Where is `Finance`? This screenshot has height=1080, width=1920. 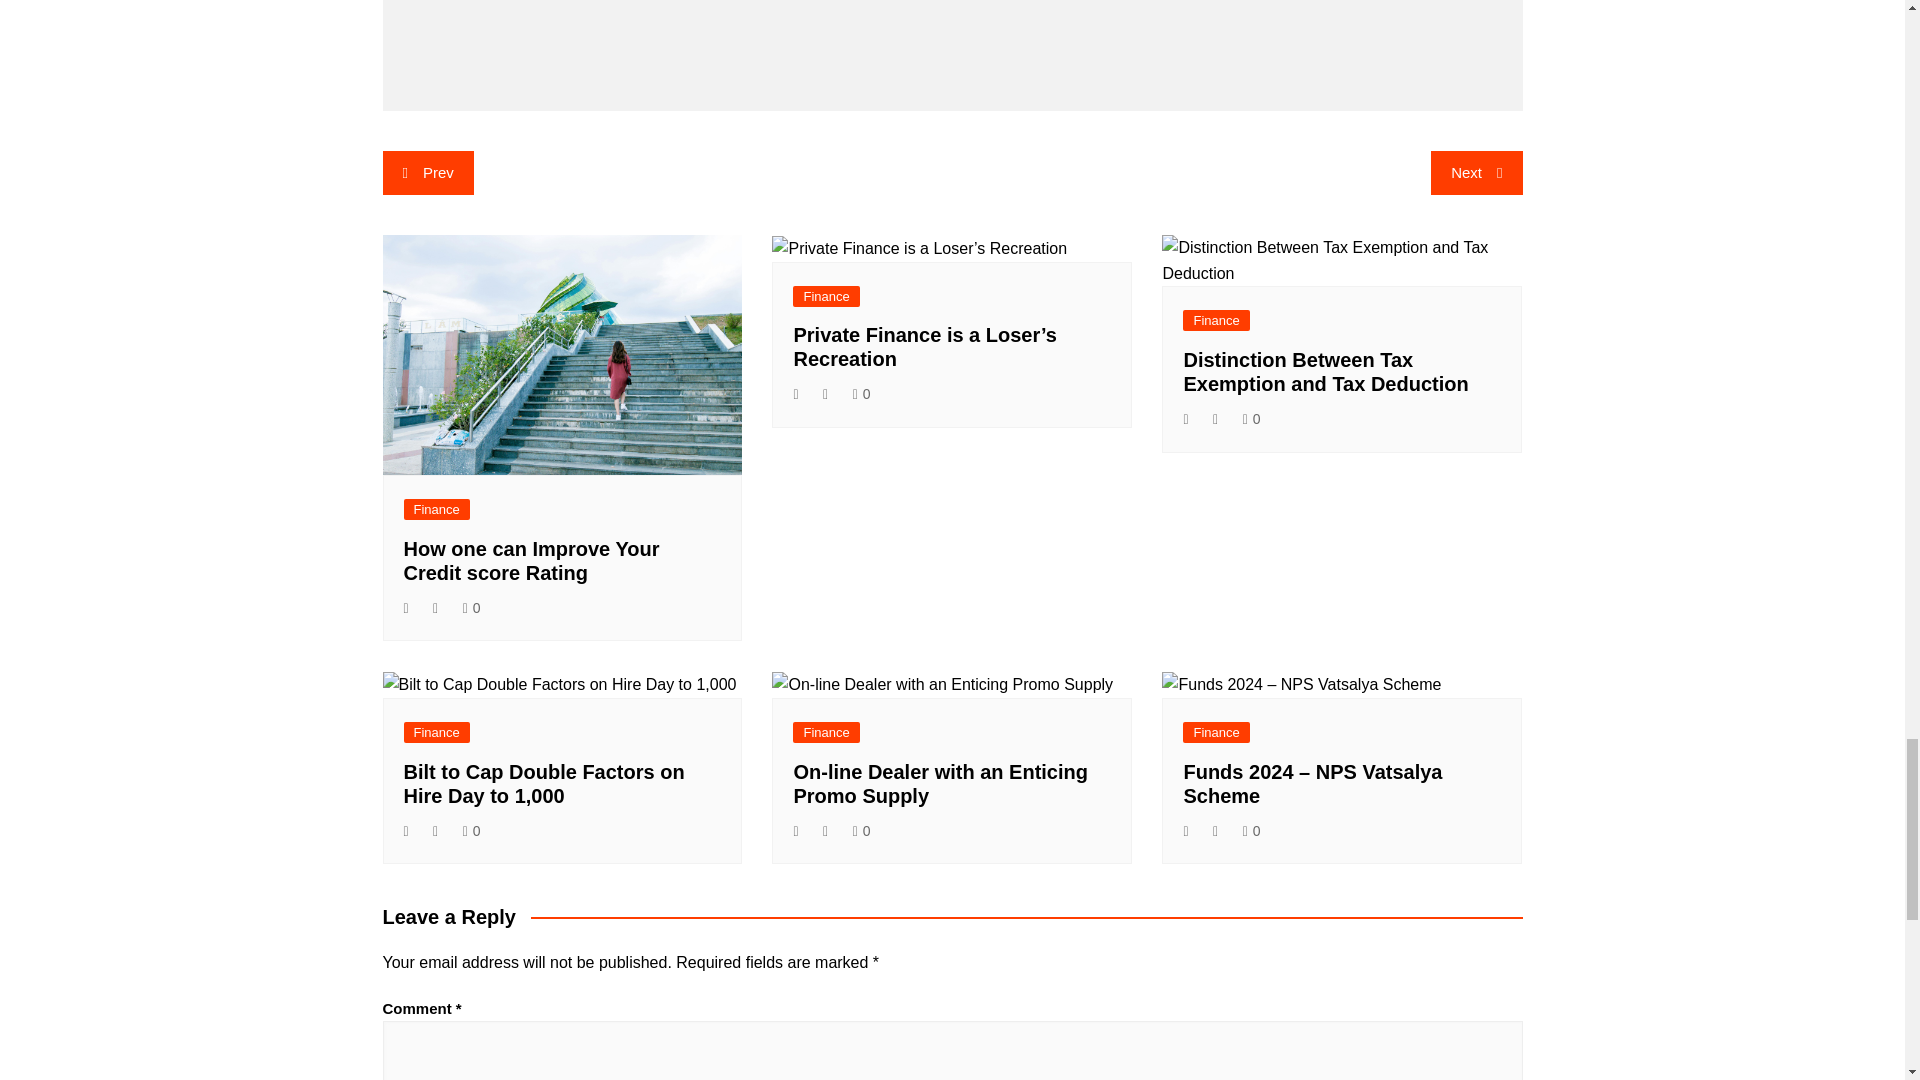
Finance is located at coordinates (1216, 320).